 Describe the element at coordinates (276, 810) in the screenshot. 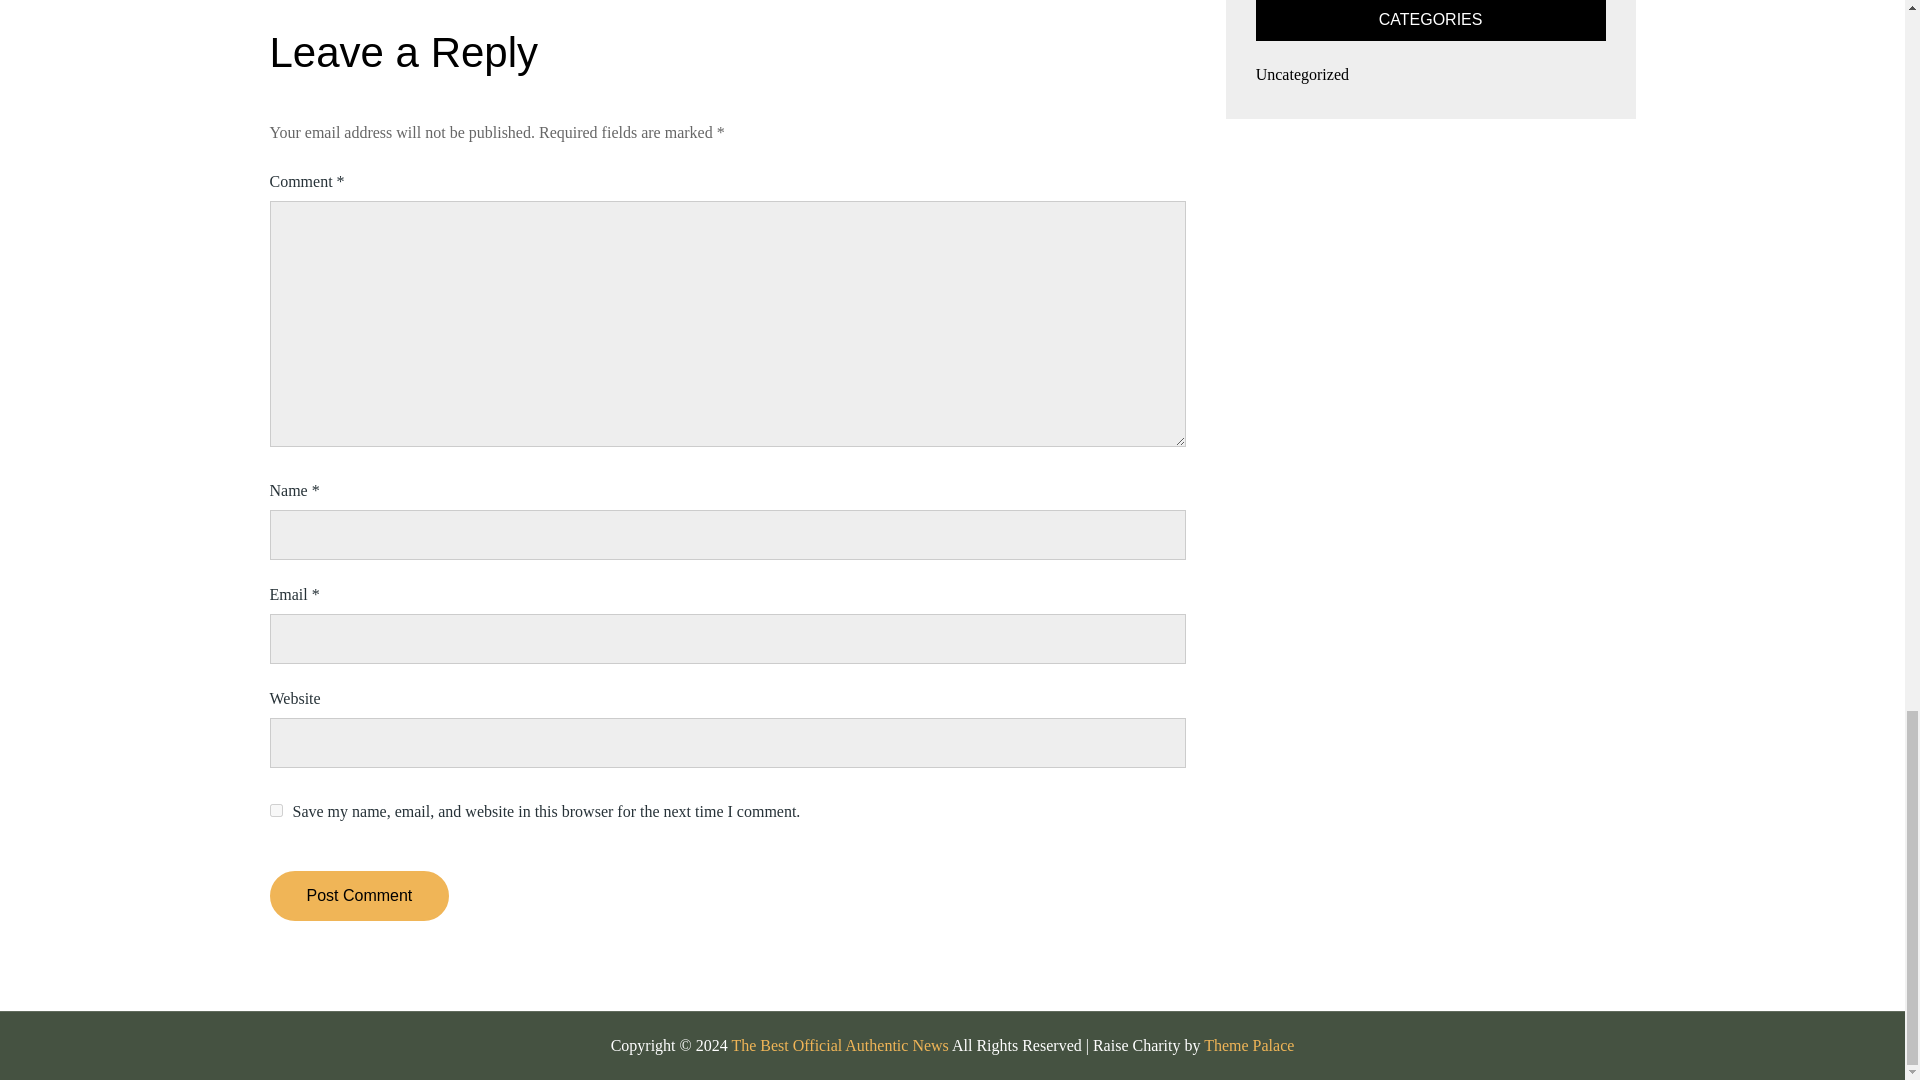

I see `yes` at that location.